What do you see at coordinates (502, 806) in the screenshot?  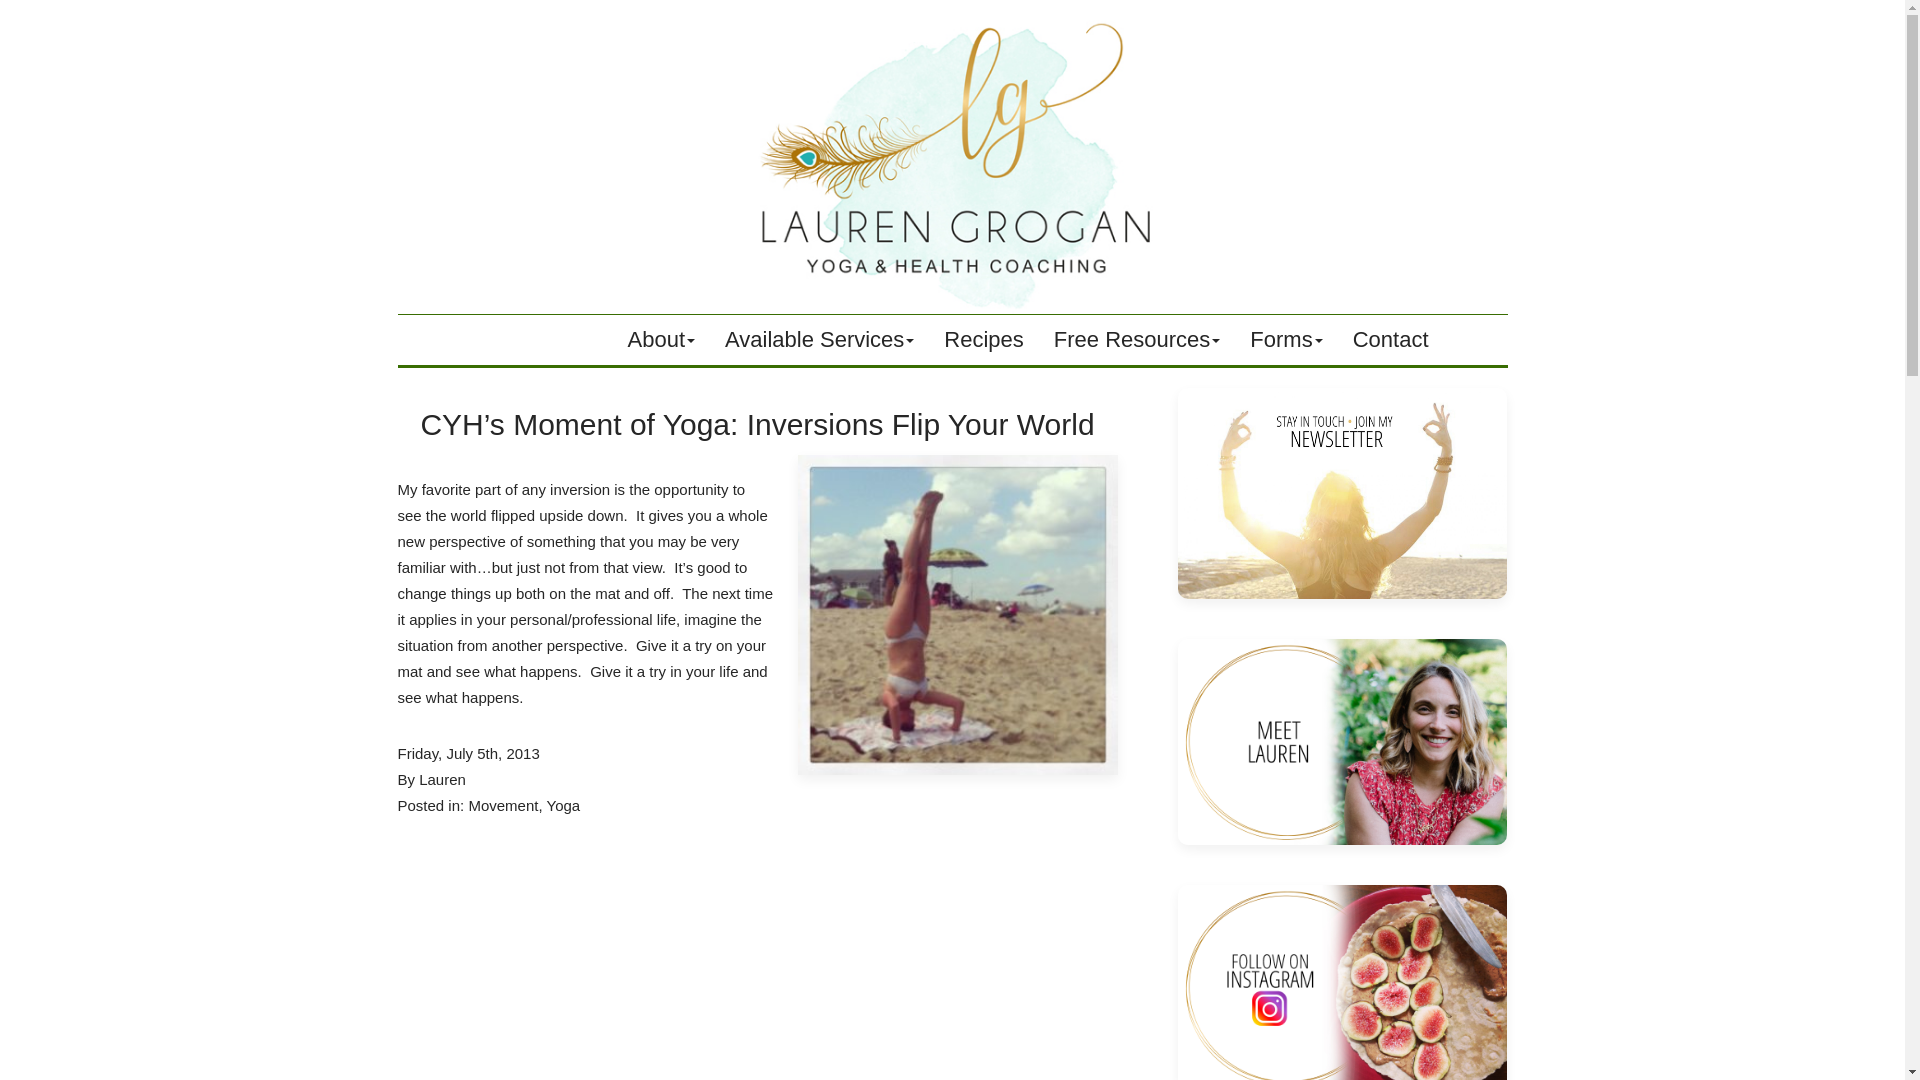 I see `Movement` at bounding box center [502, 806].